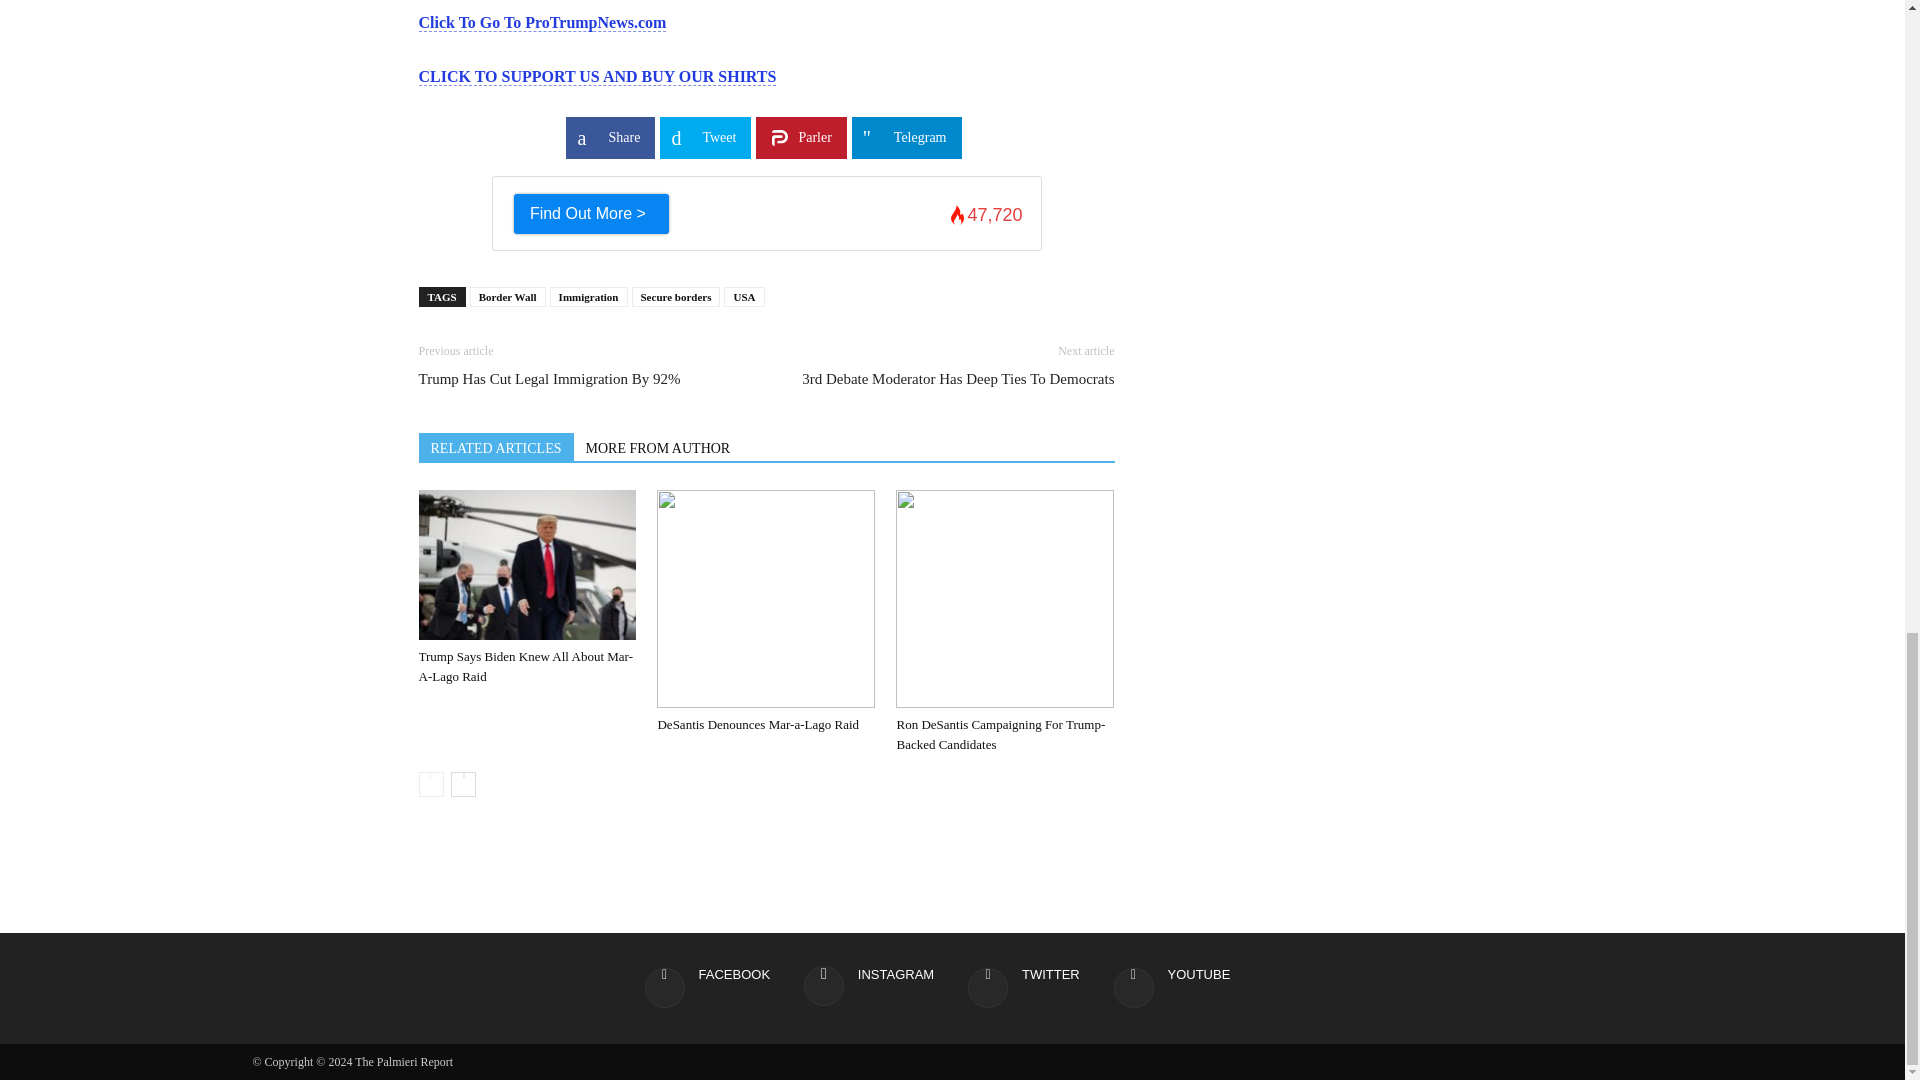 The image size is (1920, 1080). I want to click on Share on Share, so click(610, 137).